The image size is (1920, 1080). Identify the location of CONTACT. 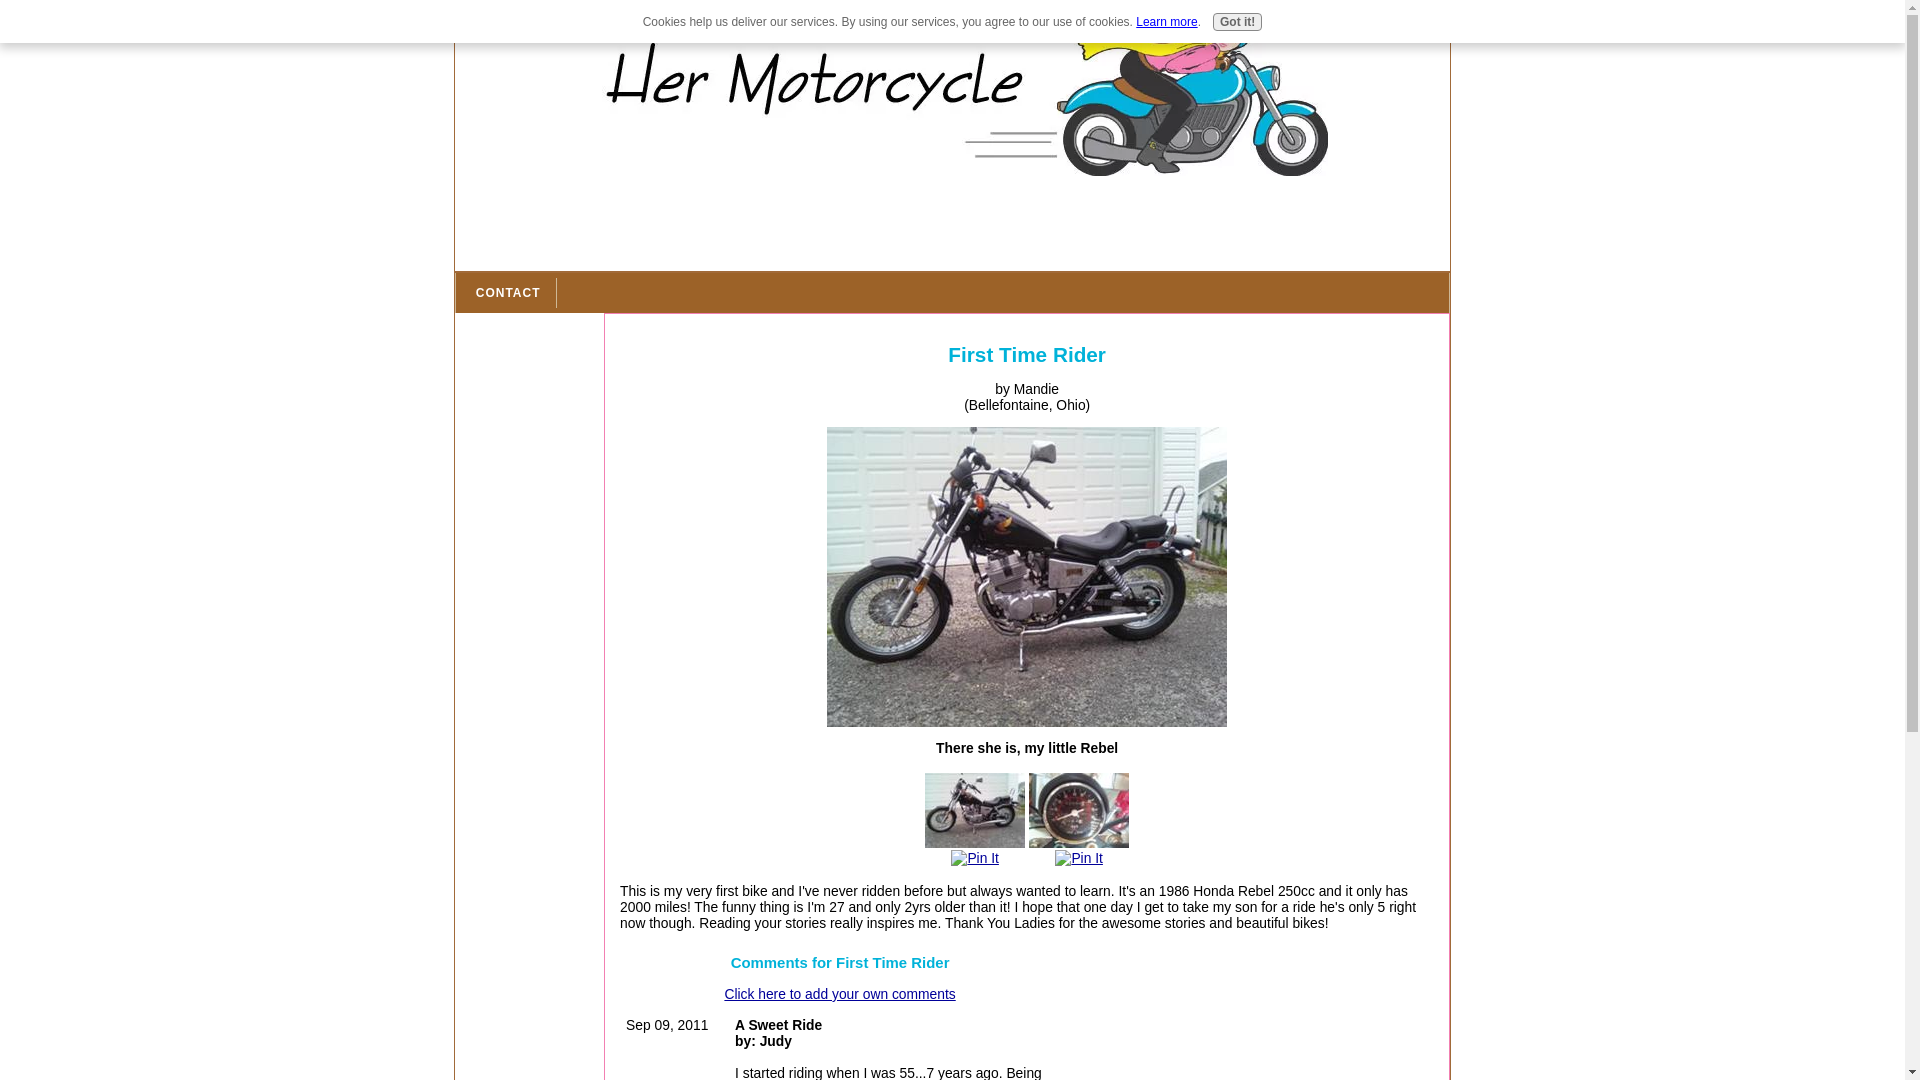
(508, 292).